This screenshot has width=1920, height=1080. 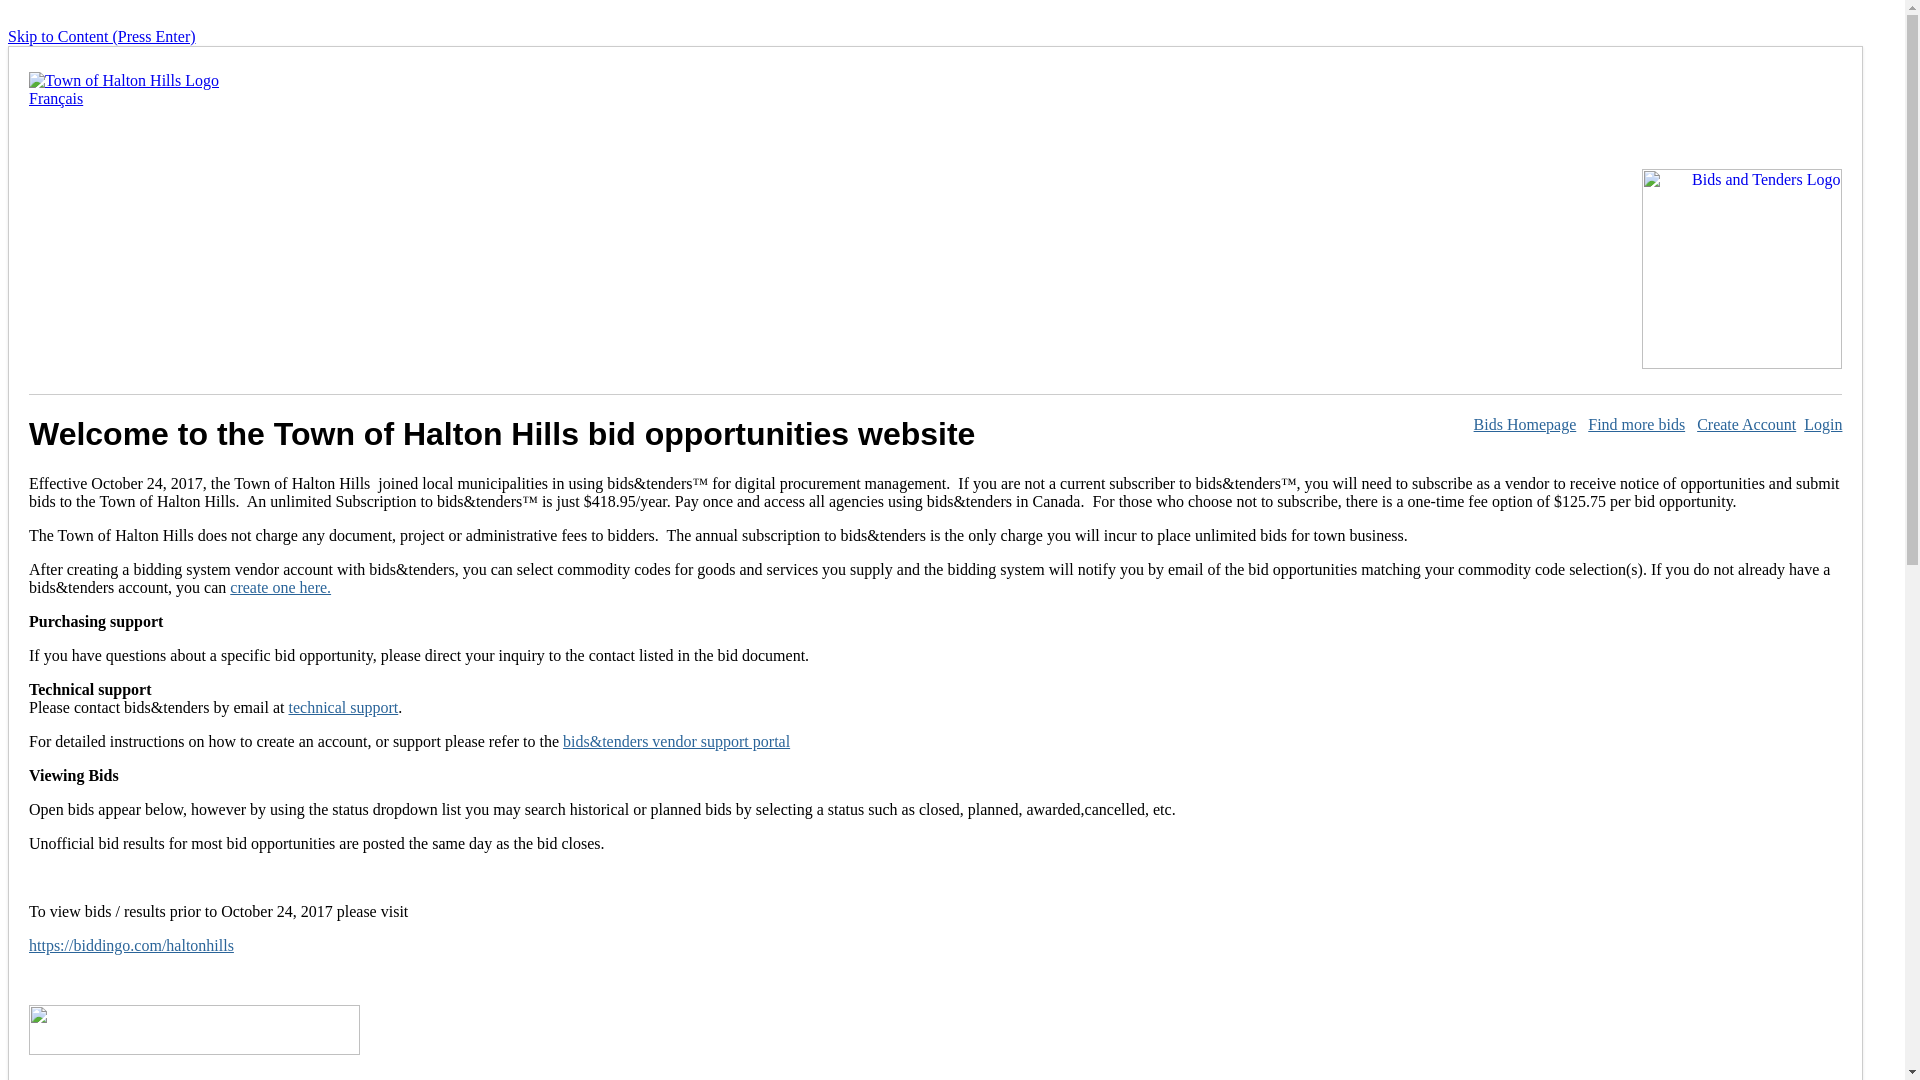 I want to click on Login, so click(x=1823, y=424).